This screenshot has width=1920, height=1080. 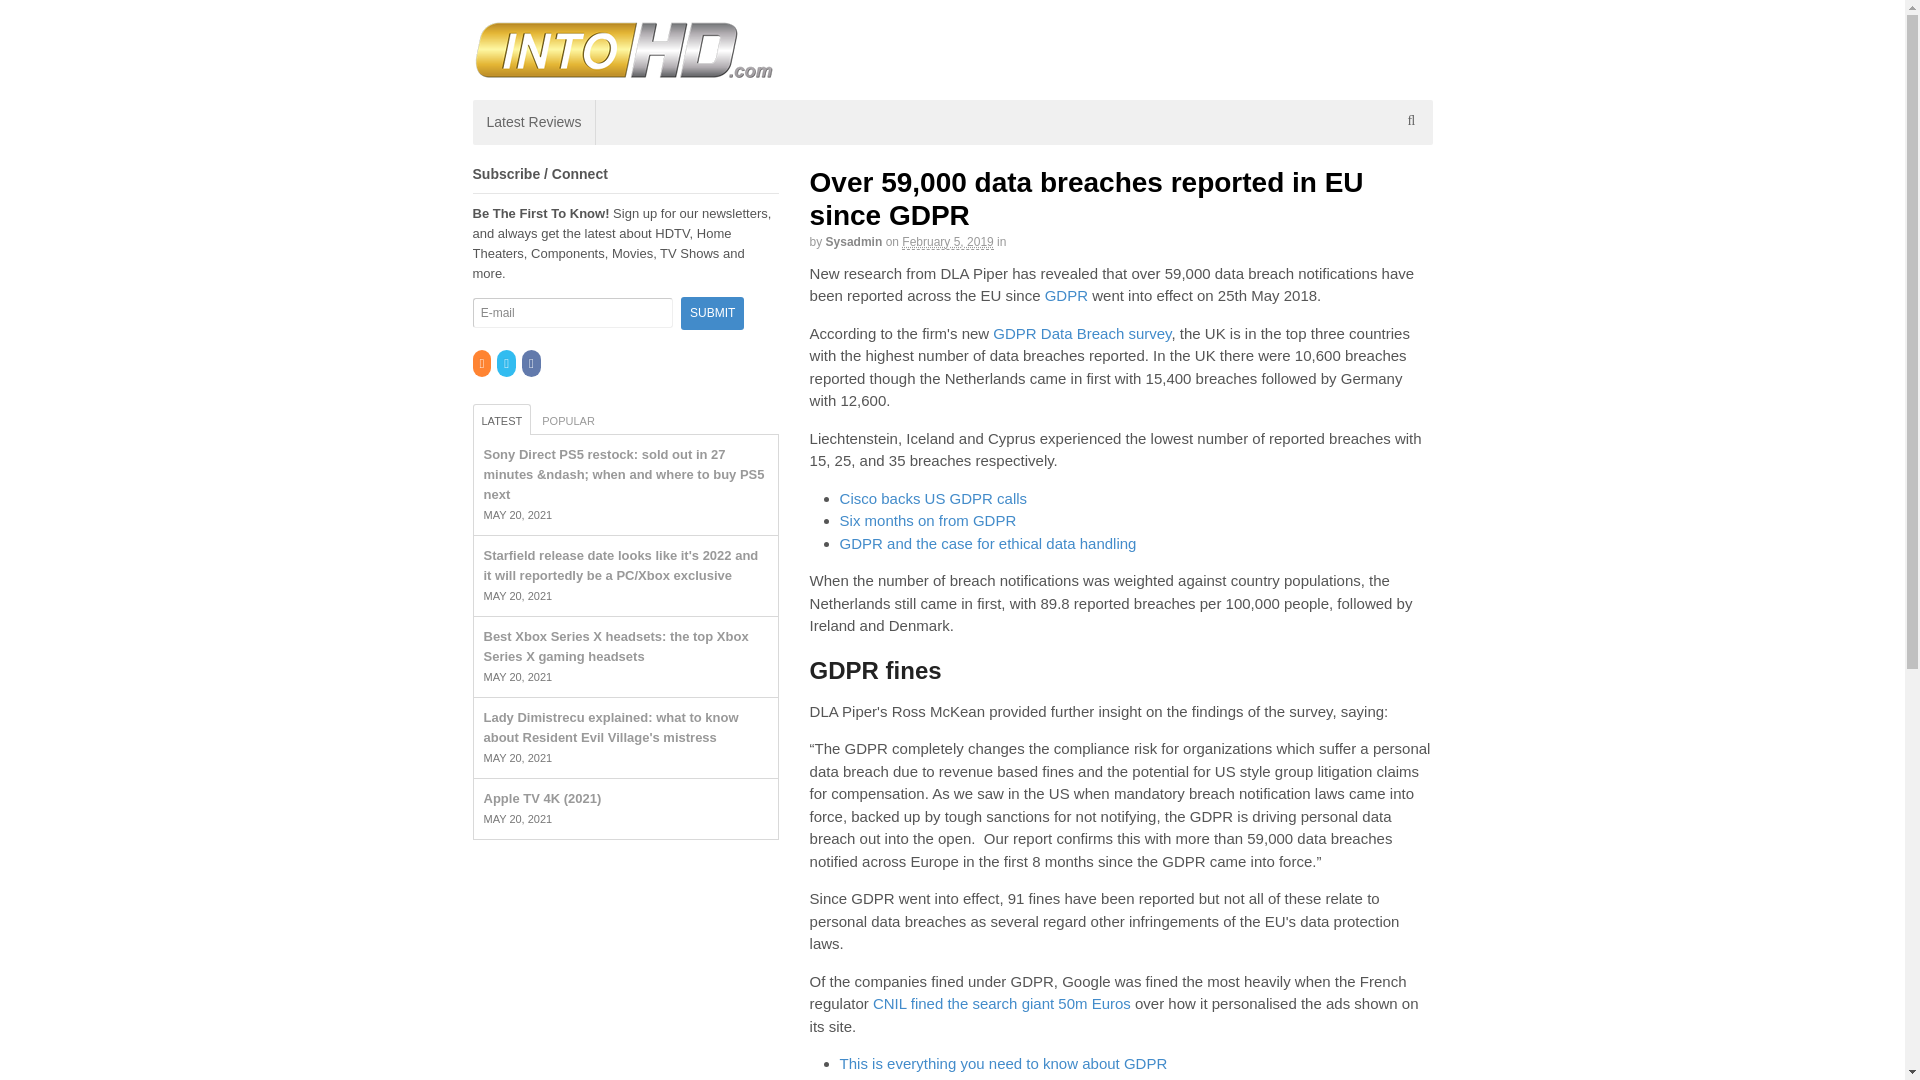 What do you see at coordinates (854, 242) in the screenshot?
I see `Posts by sysadmin` at bounding box center [854, 242].